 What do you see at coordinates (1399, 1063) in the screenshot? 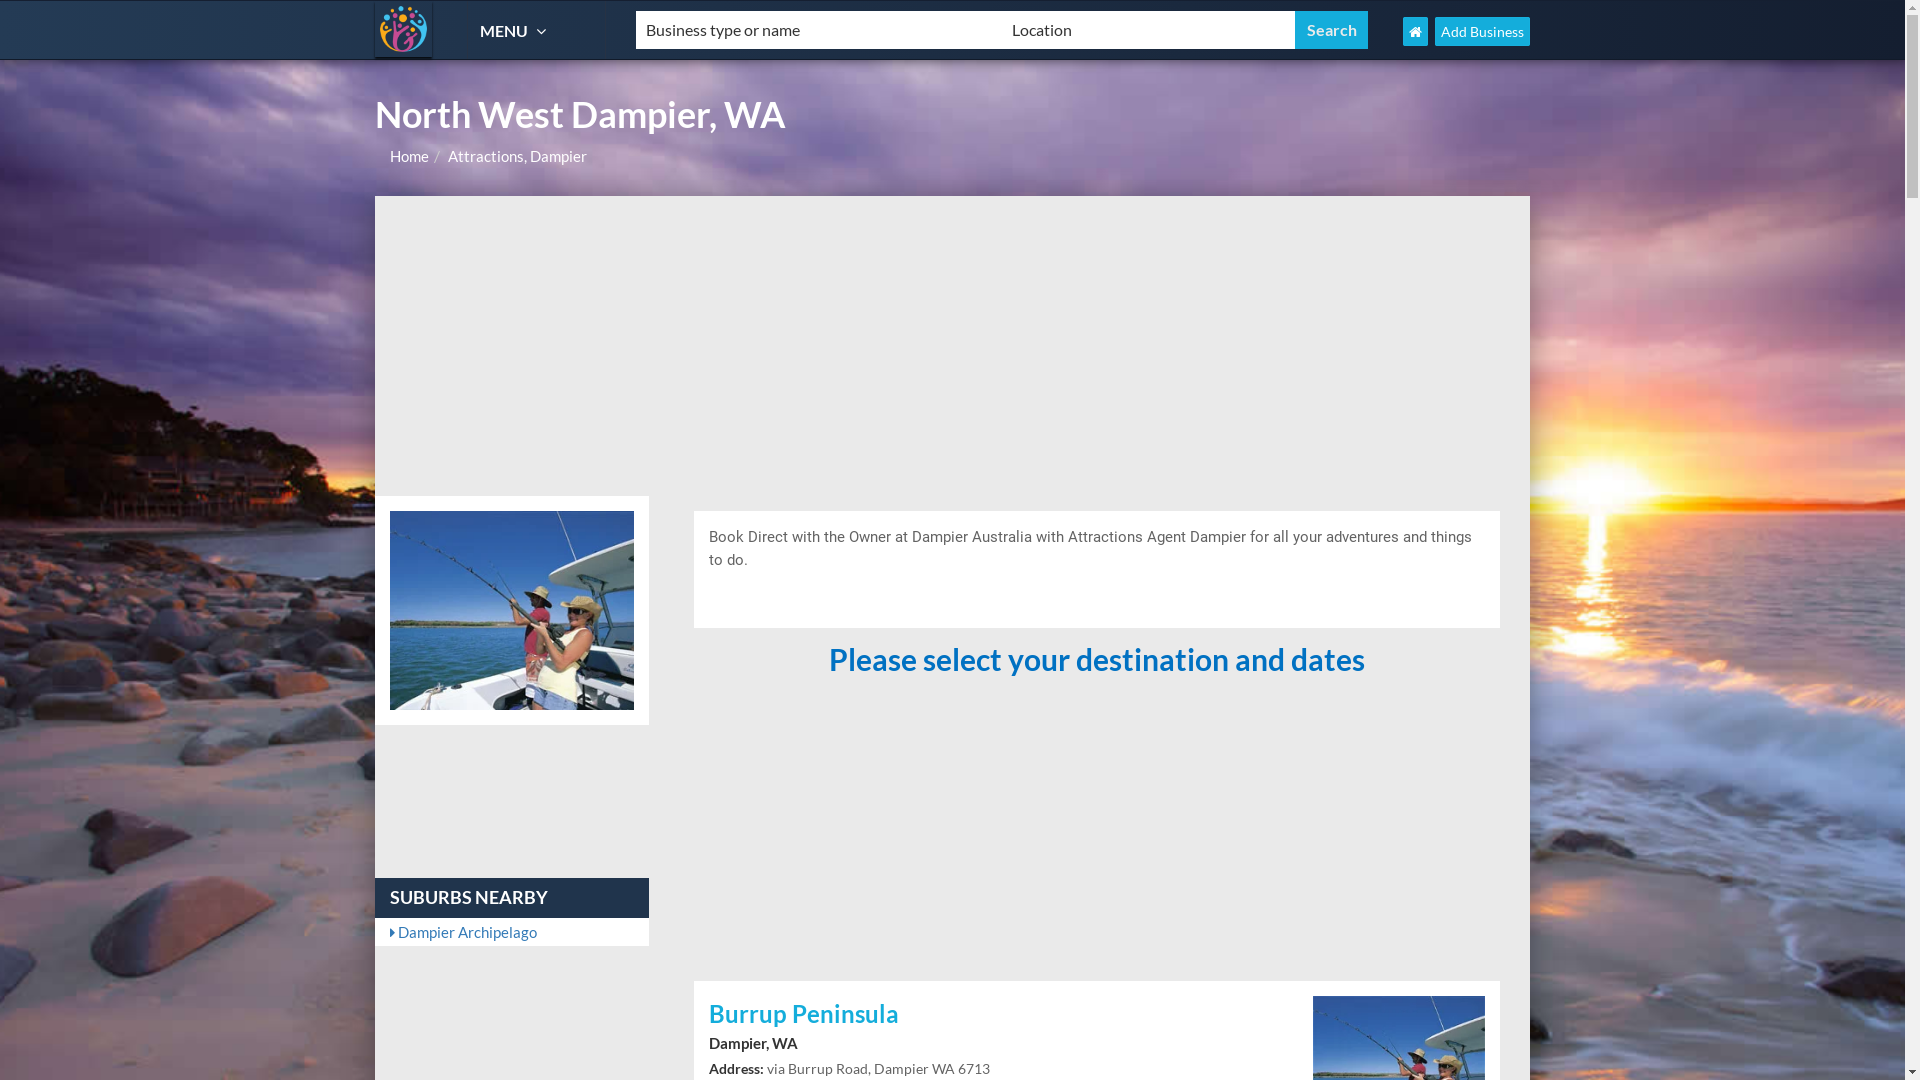
I see `More info on Burrup Peninsula` at bounding box center [1399, 1063].